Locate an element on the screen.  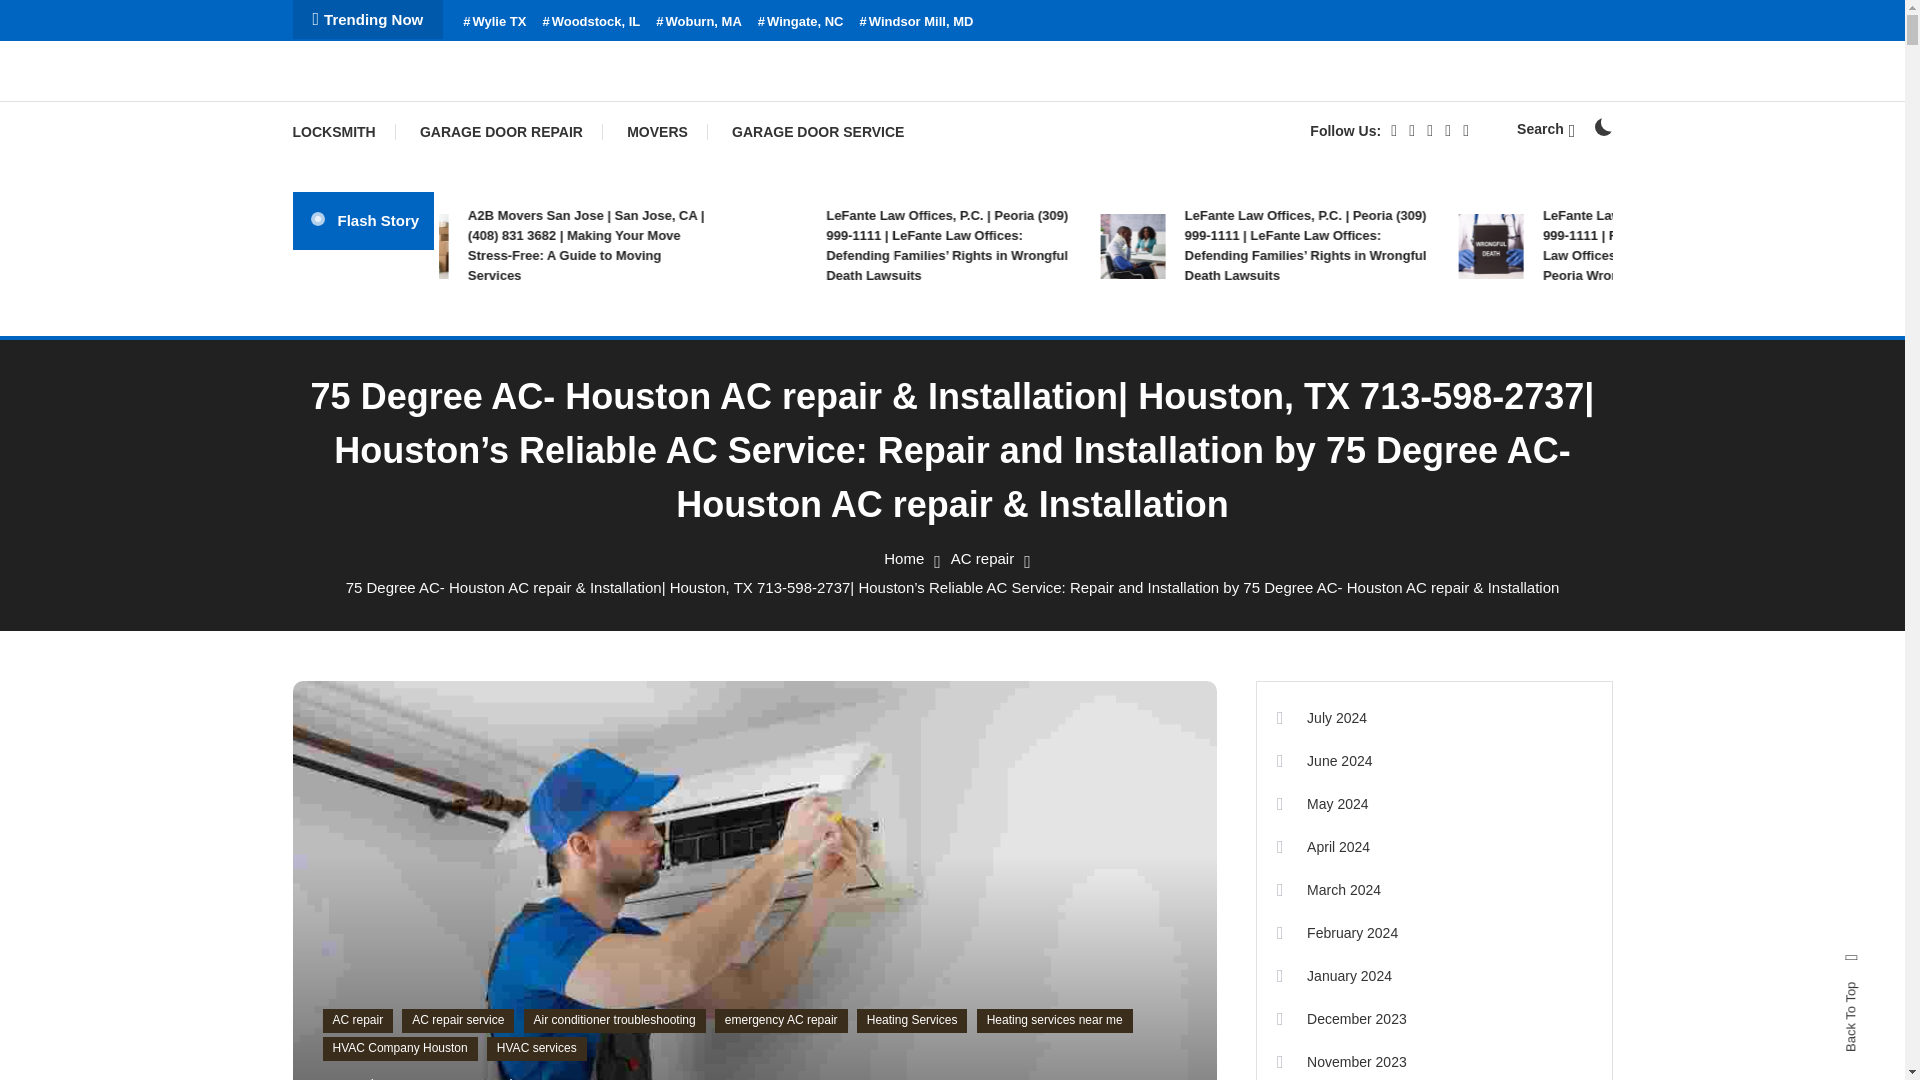
Windsor Mill, MD is located at coordinates (916, 22).